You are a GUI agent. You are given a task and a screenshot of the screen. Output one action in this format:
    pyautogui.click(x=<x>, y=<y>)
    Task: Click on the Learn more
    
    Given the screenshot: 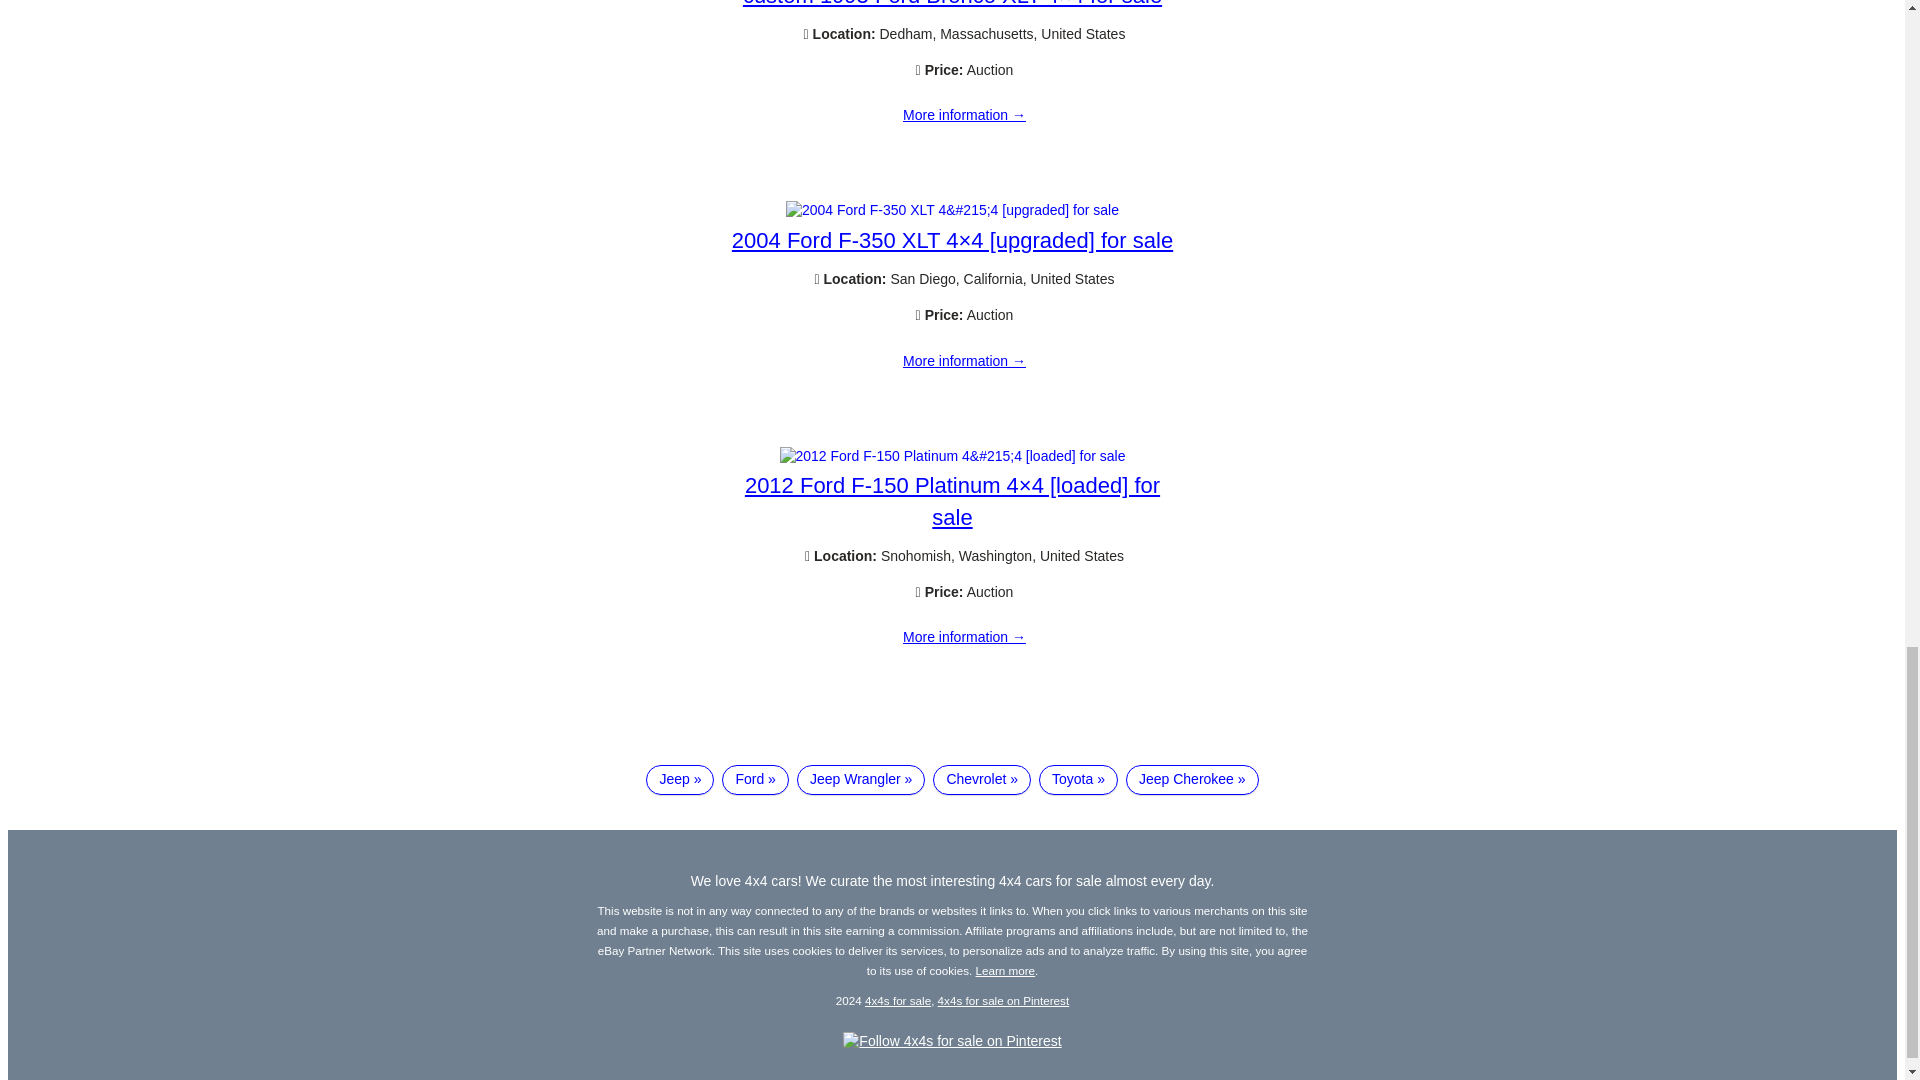 What is the action you would take?
    pyautogui.click(x=1006, y=970)
    